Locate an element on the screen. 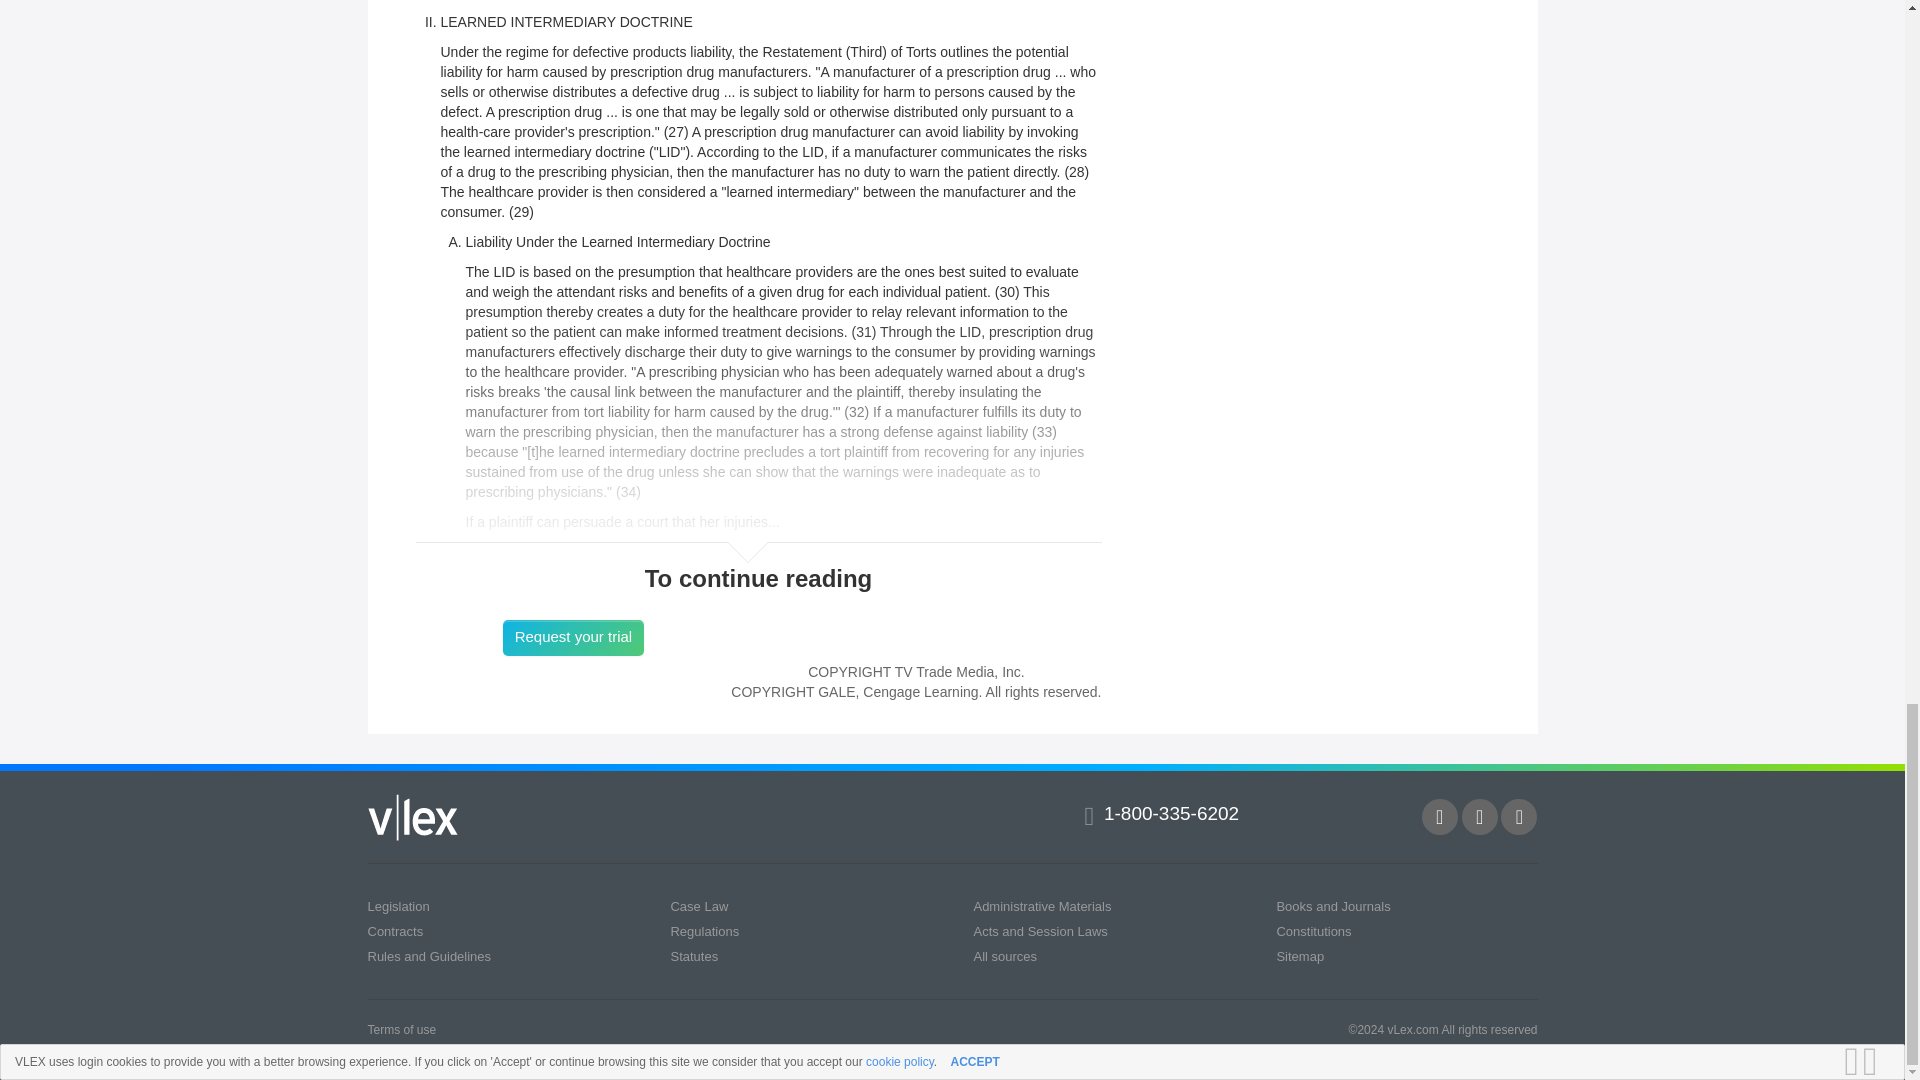 Image resolution: width=1920 pixels, height=1080 pixels. vLex is located at coordinates (413, 817).